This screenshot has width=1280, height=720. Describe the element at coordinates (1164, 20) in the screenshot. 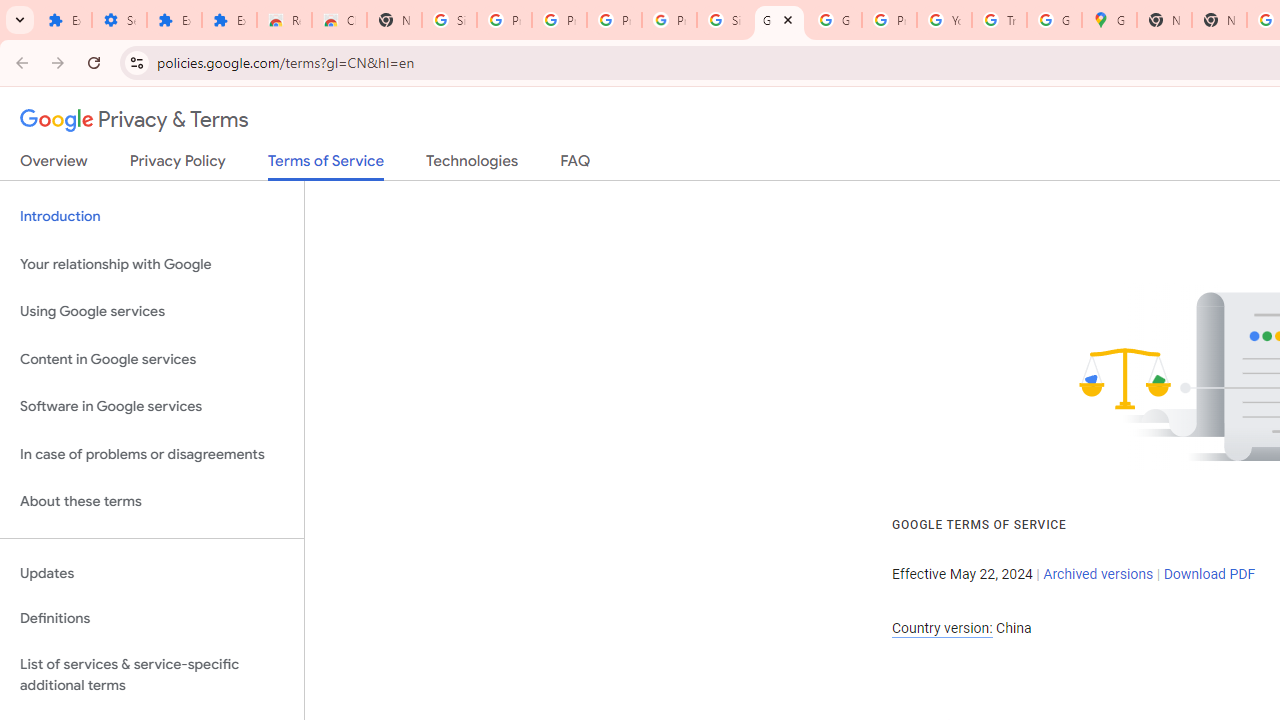

I see `New Tab` at that location.